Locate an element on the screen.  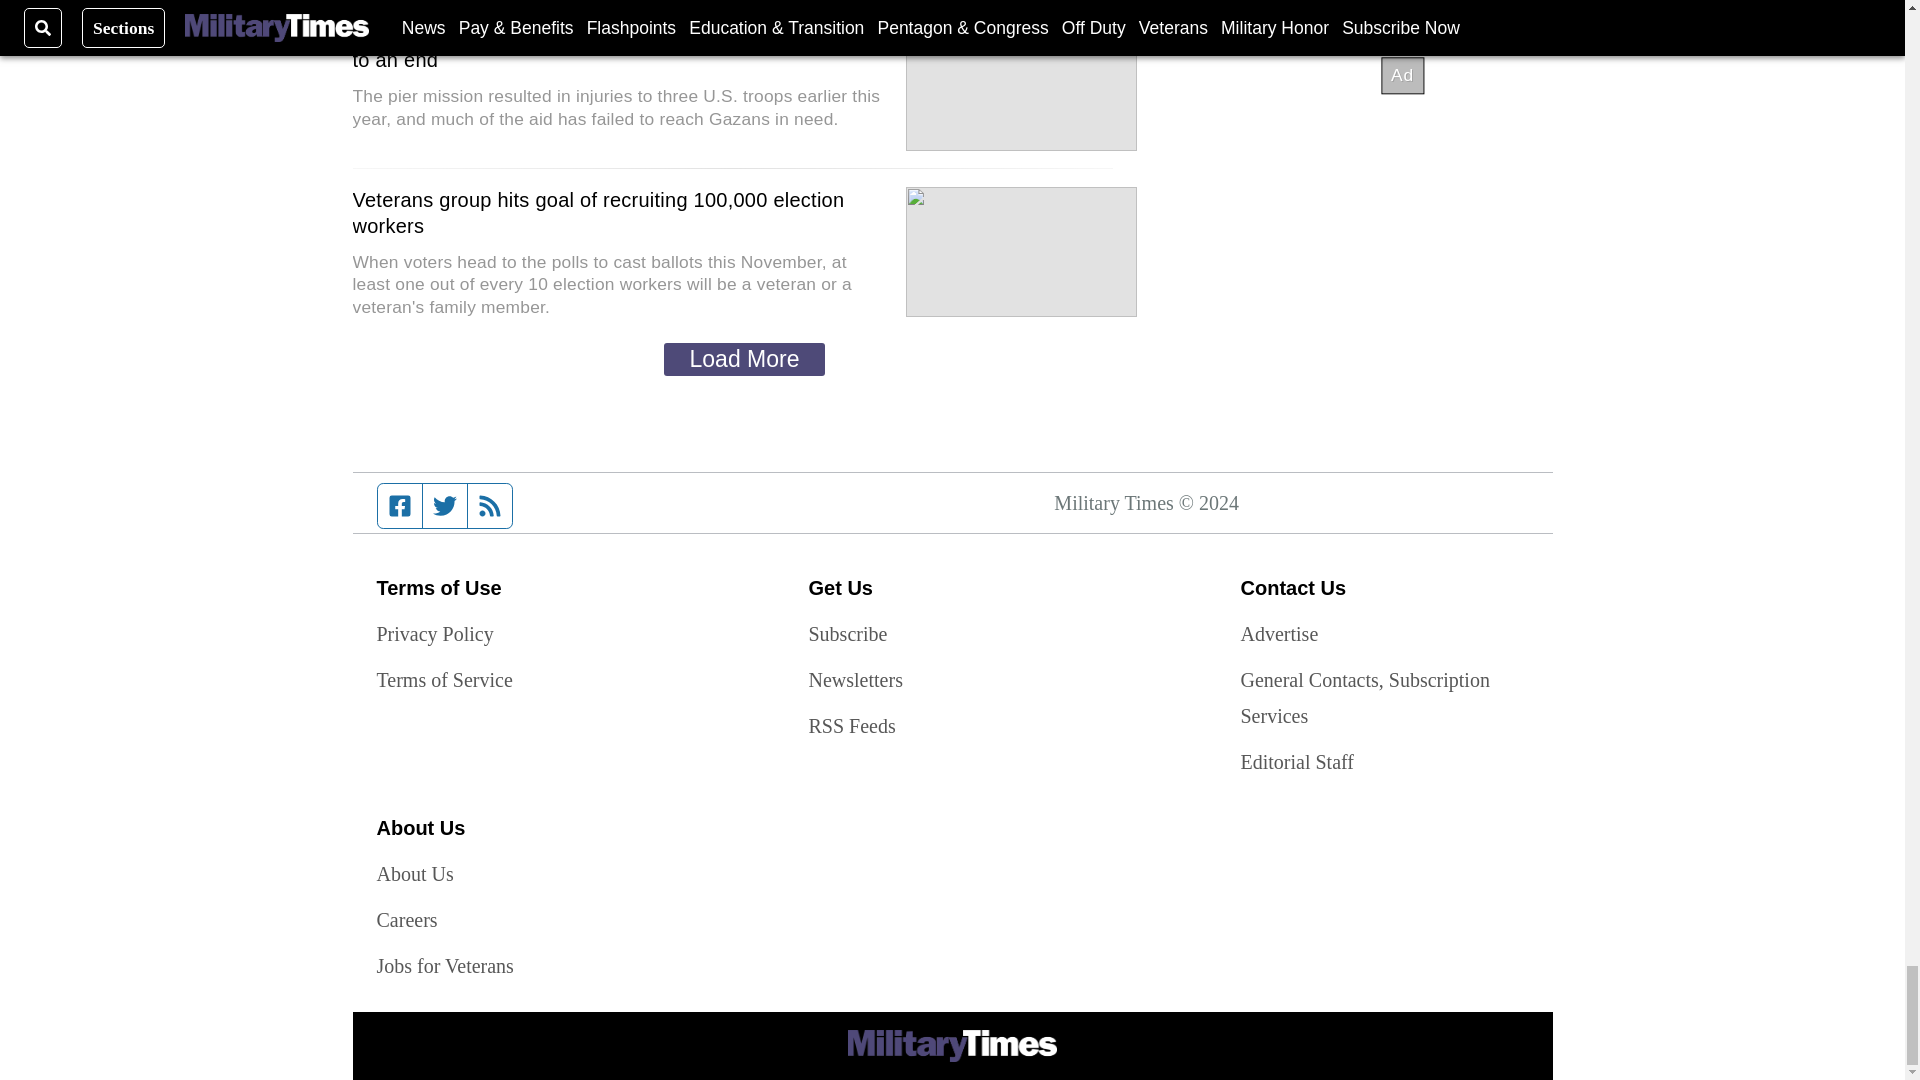
Facebook page is located at coordinates (400, 506).